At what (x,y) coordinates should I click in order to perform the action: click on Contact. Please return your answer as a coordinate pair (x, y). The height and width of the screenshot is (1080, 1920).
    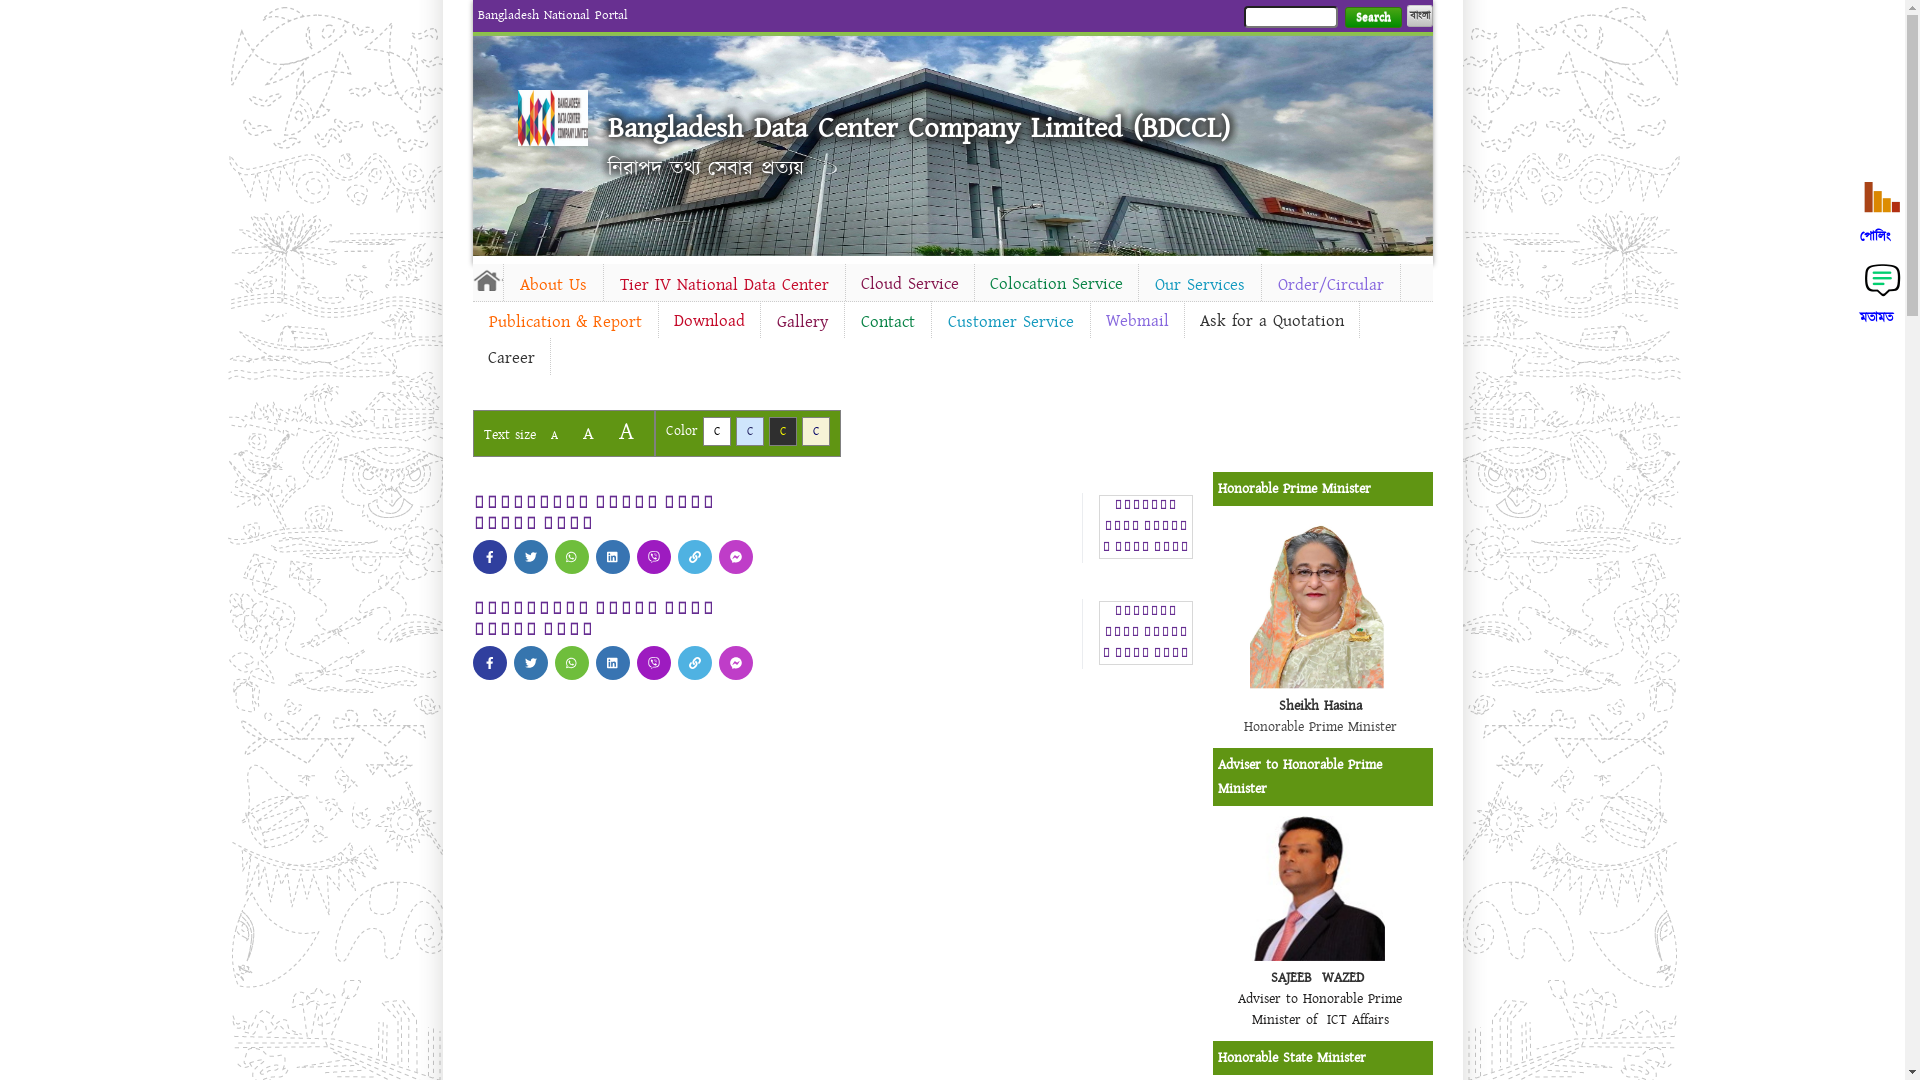
    Looking at the image, I should click on (887, 322).